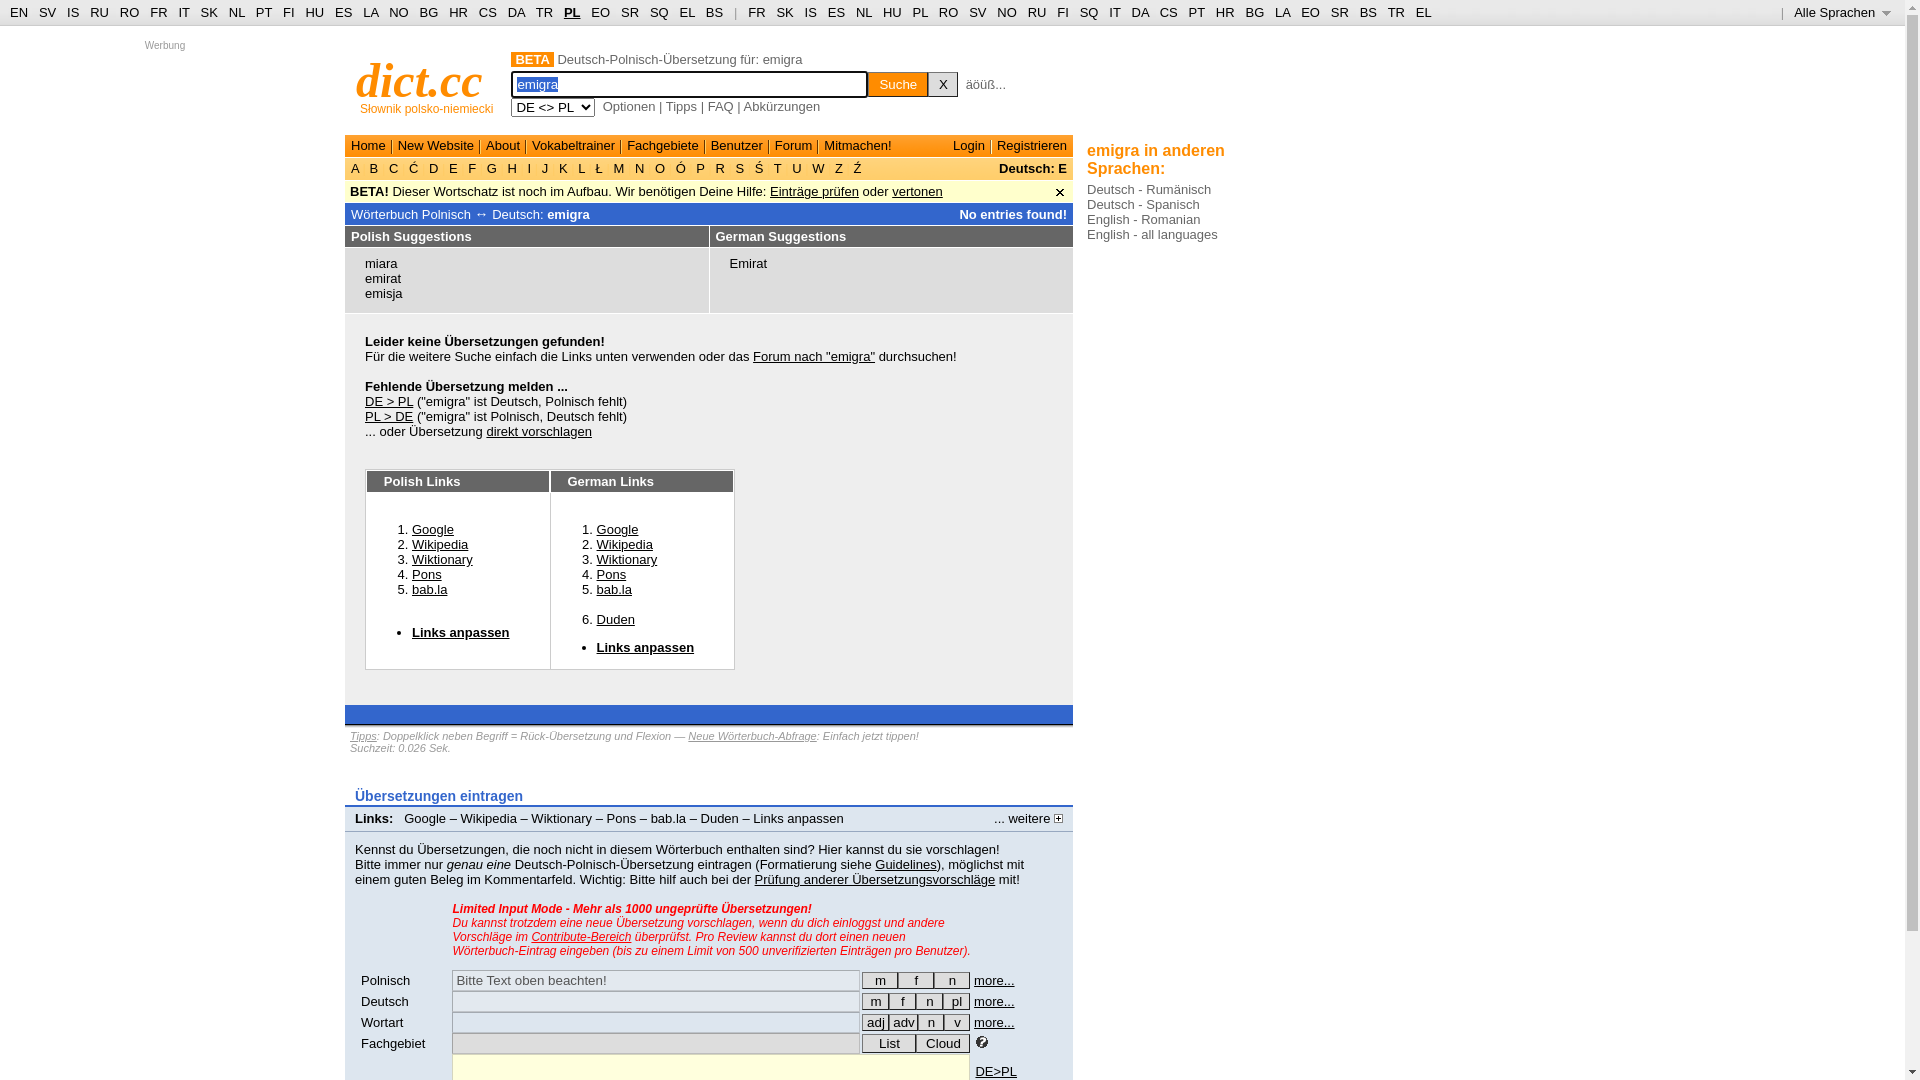  I want to click on Pons, so click(612, 574).